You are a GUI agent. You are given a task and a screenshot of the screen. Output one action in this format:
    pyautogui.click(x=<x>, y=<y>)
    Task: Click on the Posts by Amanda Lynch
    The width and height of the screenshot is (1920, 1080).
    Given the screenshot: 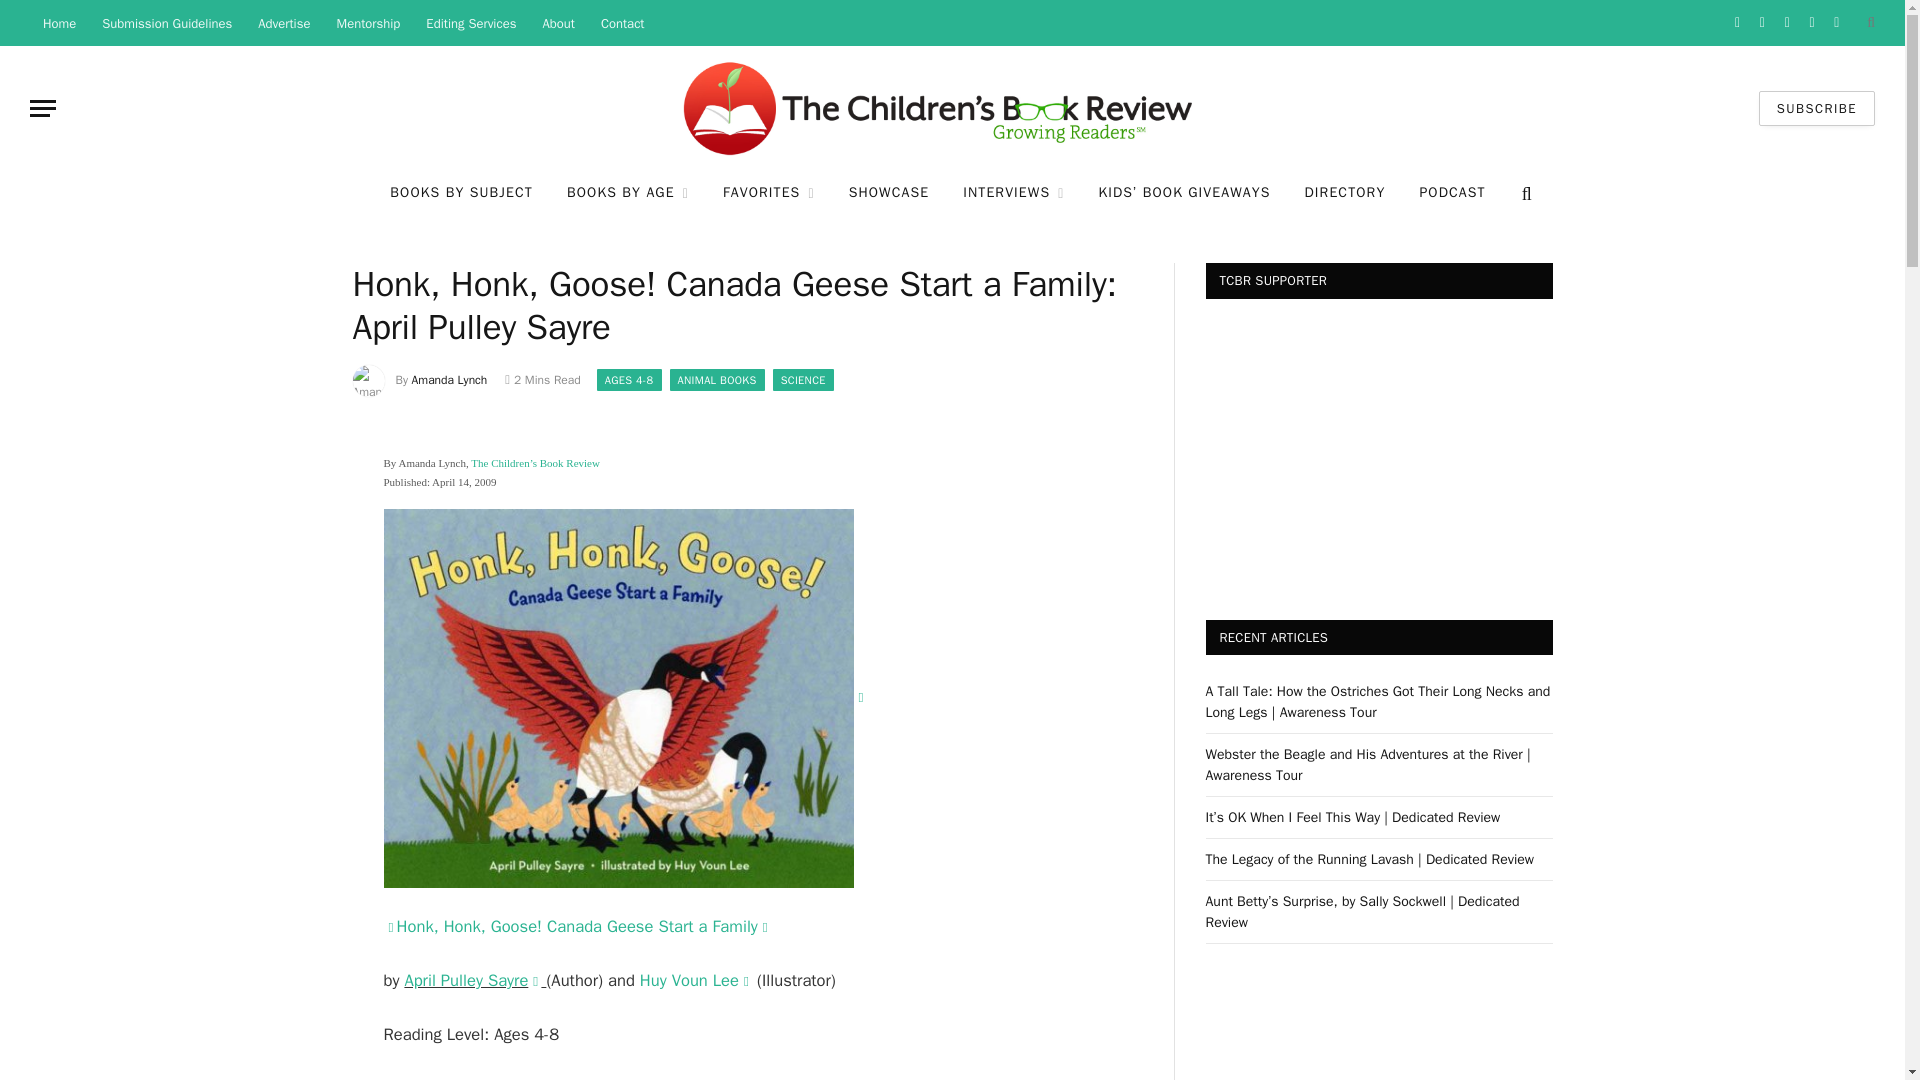 What is the action you would take?
    pyautogui.click(x=450, y=379)
    